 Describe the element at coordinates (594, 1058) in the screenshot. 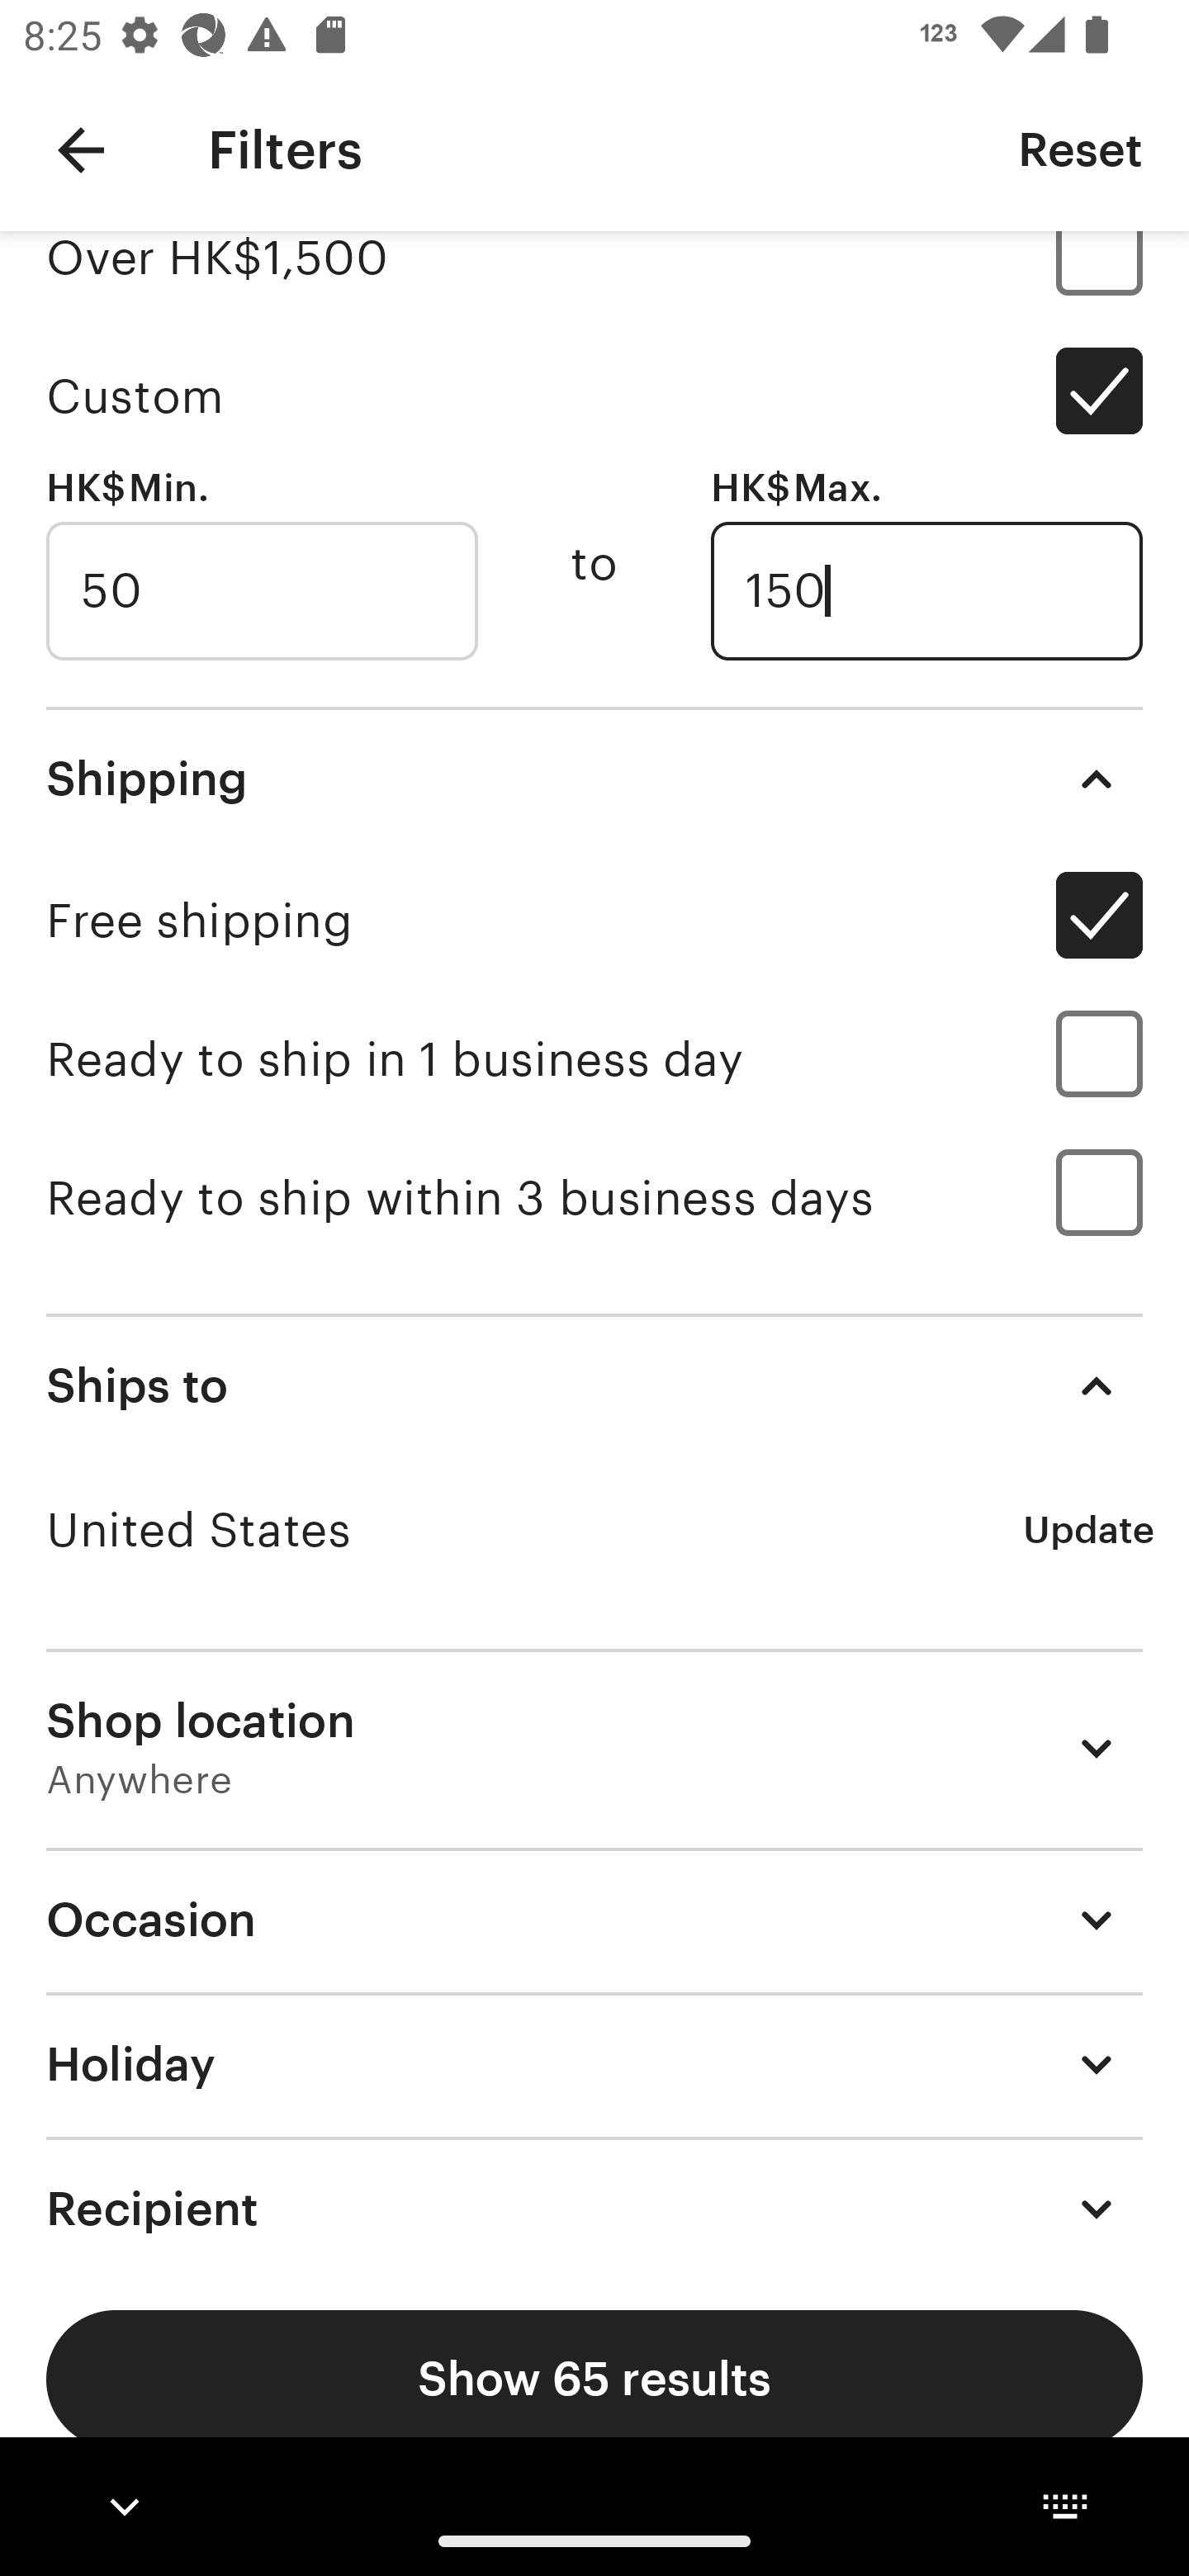

I see `Ready to ship in 1 business day` at that location.